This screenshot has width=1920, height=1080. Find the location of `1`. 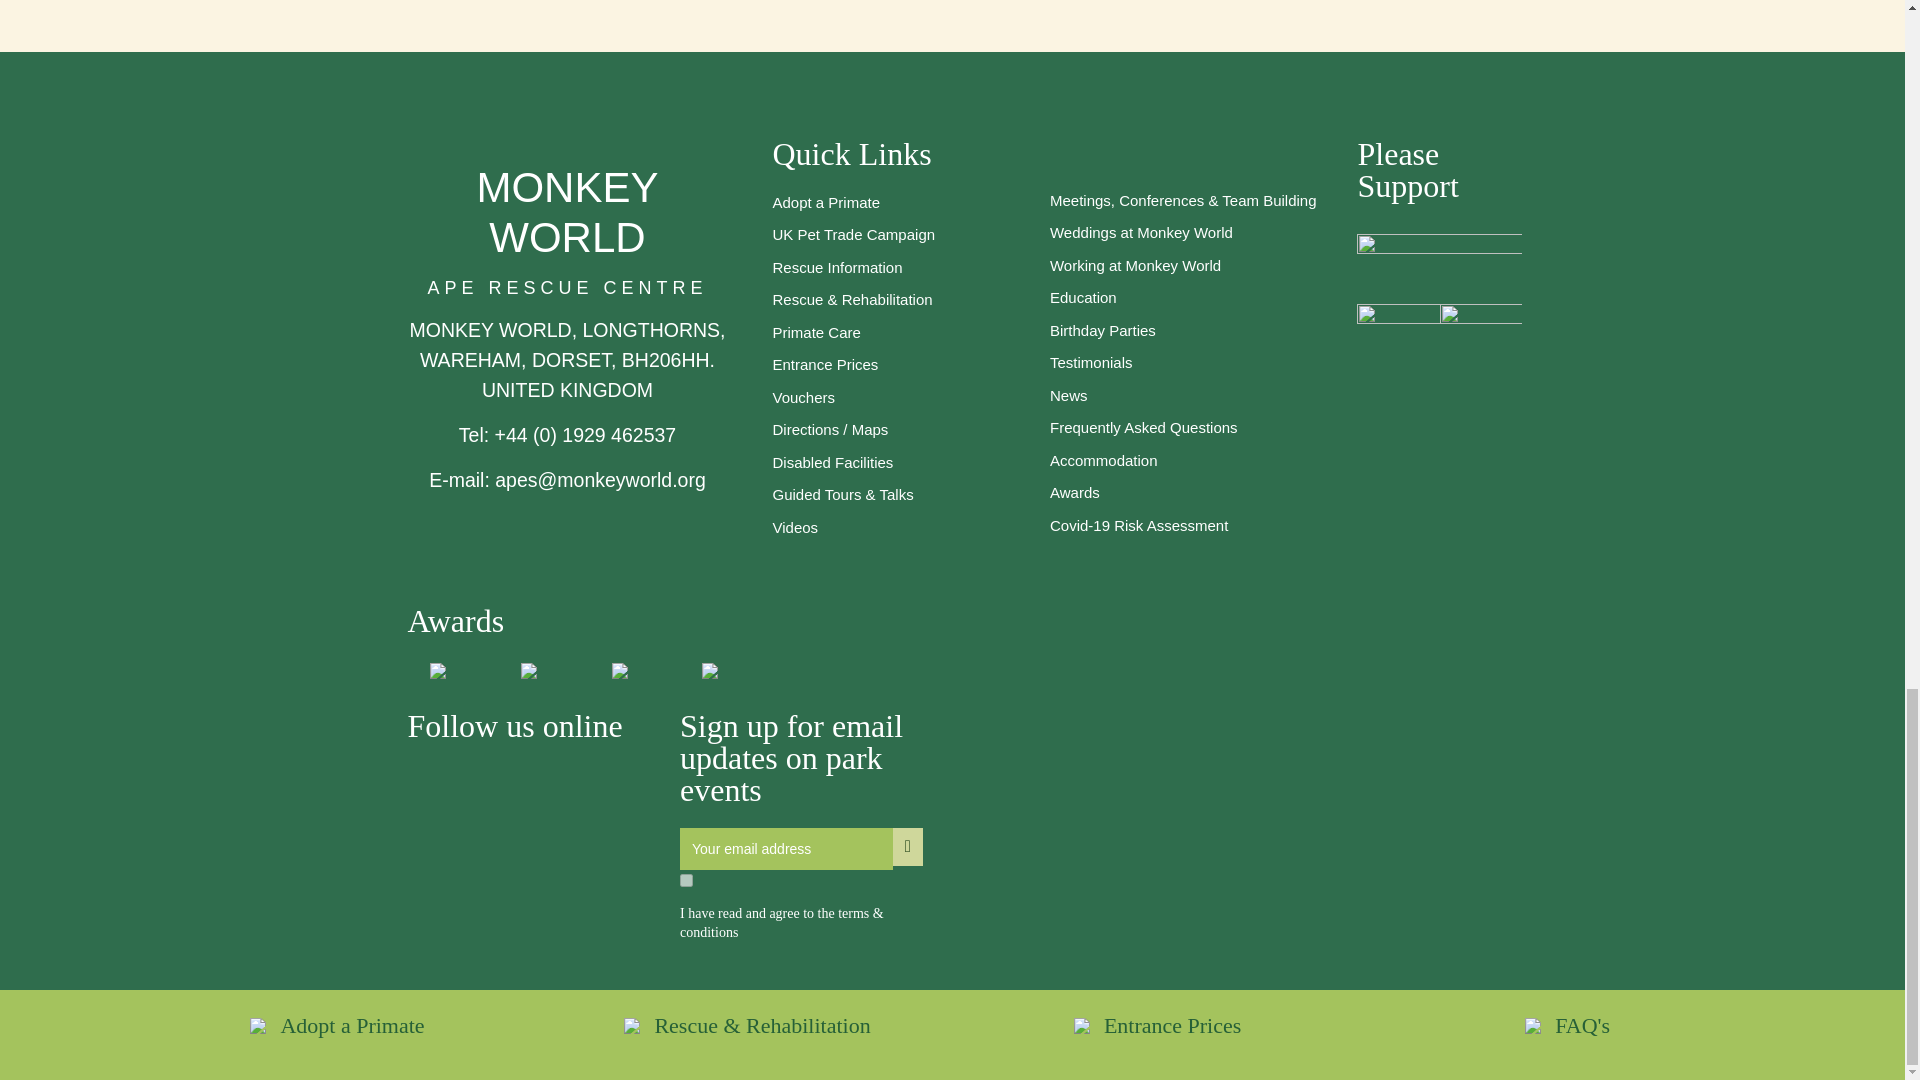

1 is located at coordinates (686, 880).